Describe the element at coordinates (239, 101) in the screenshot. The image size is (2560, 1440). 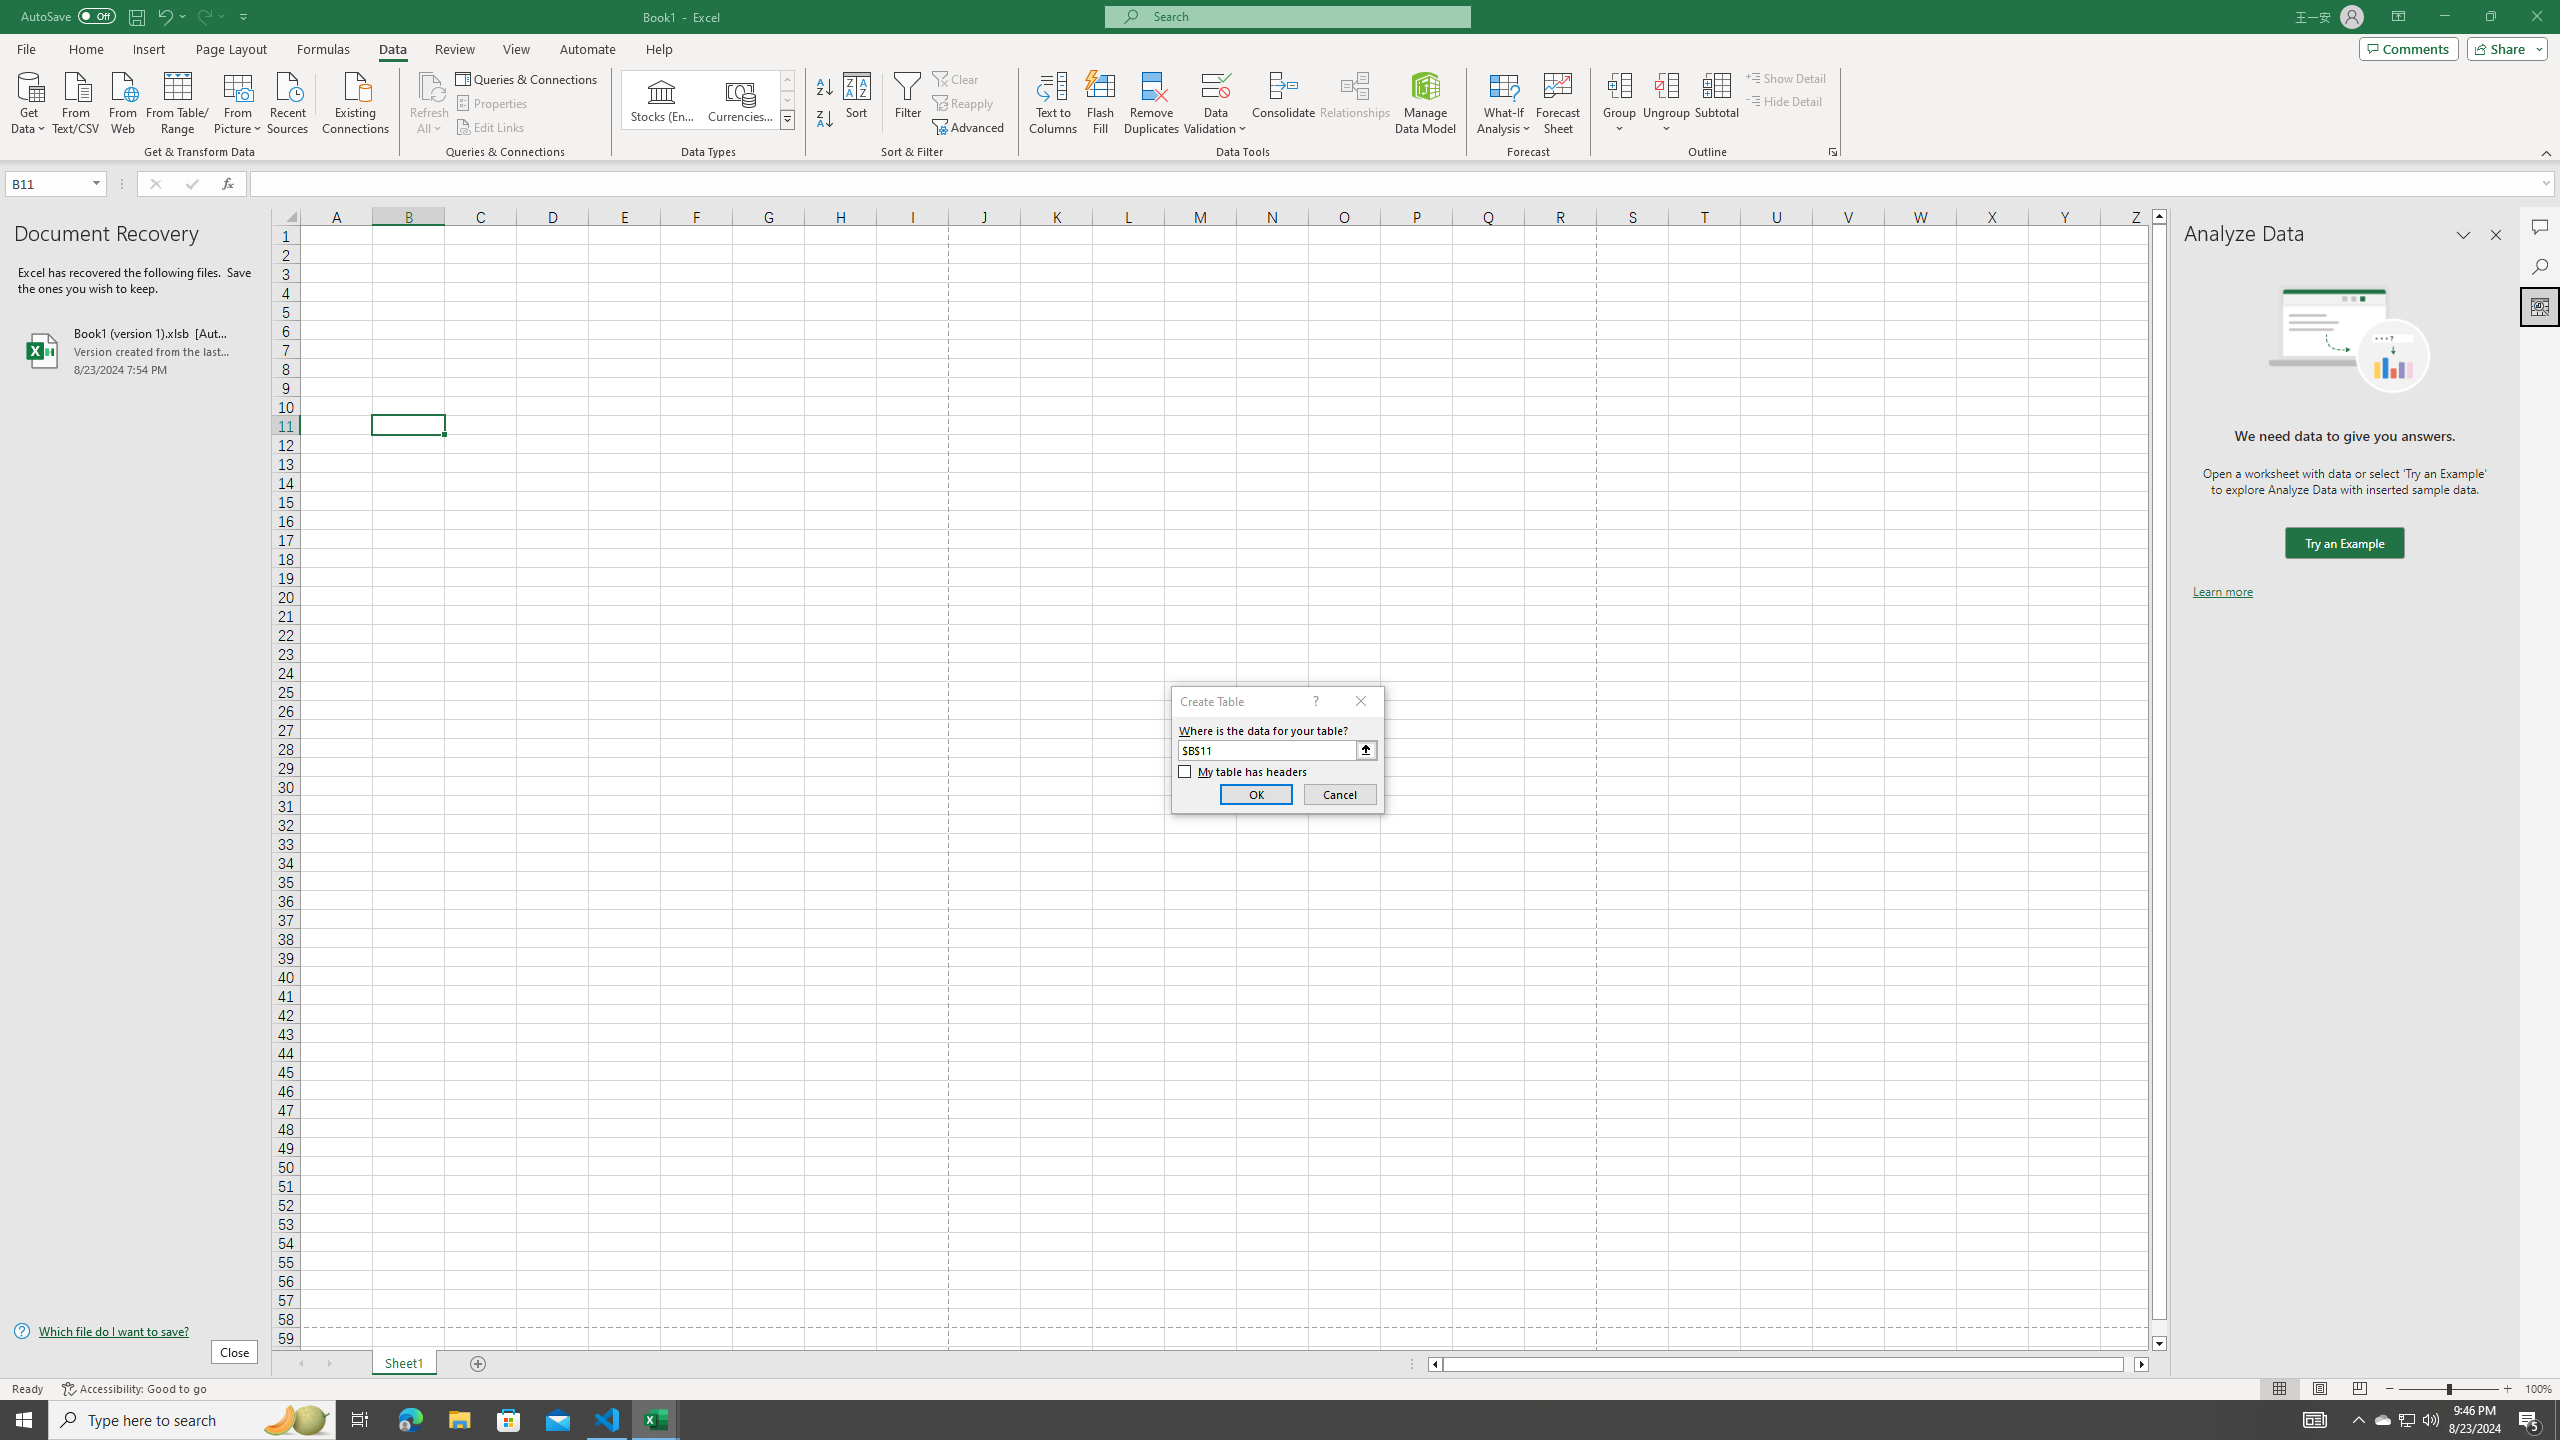
I see `From Picture` at that location.